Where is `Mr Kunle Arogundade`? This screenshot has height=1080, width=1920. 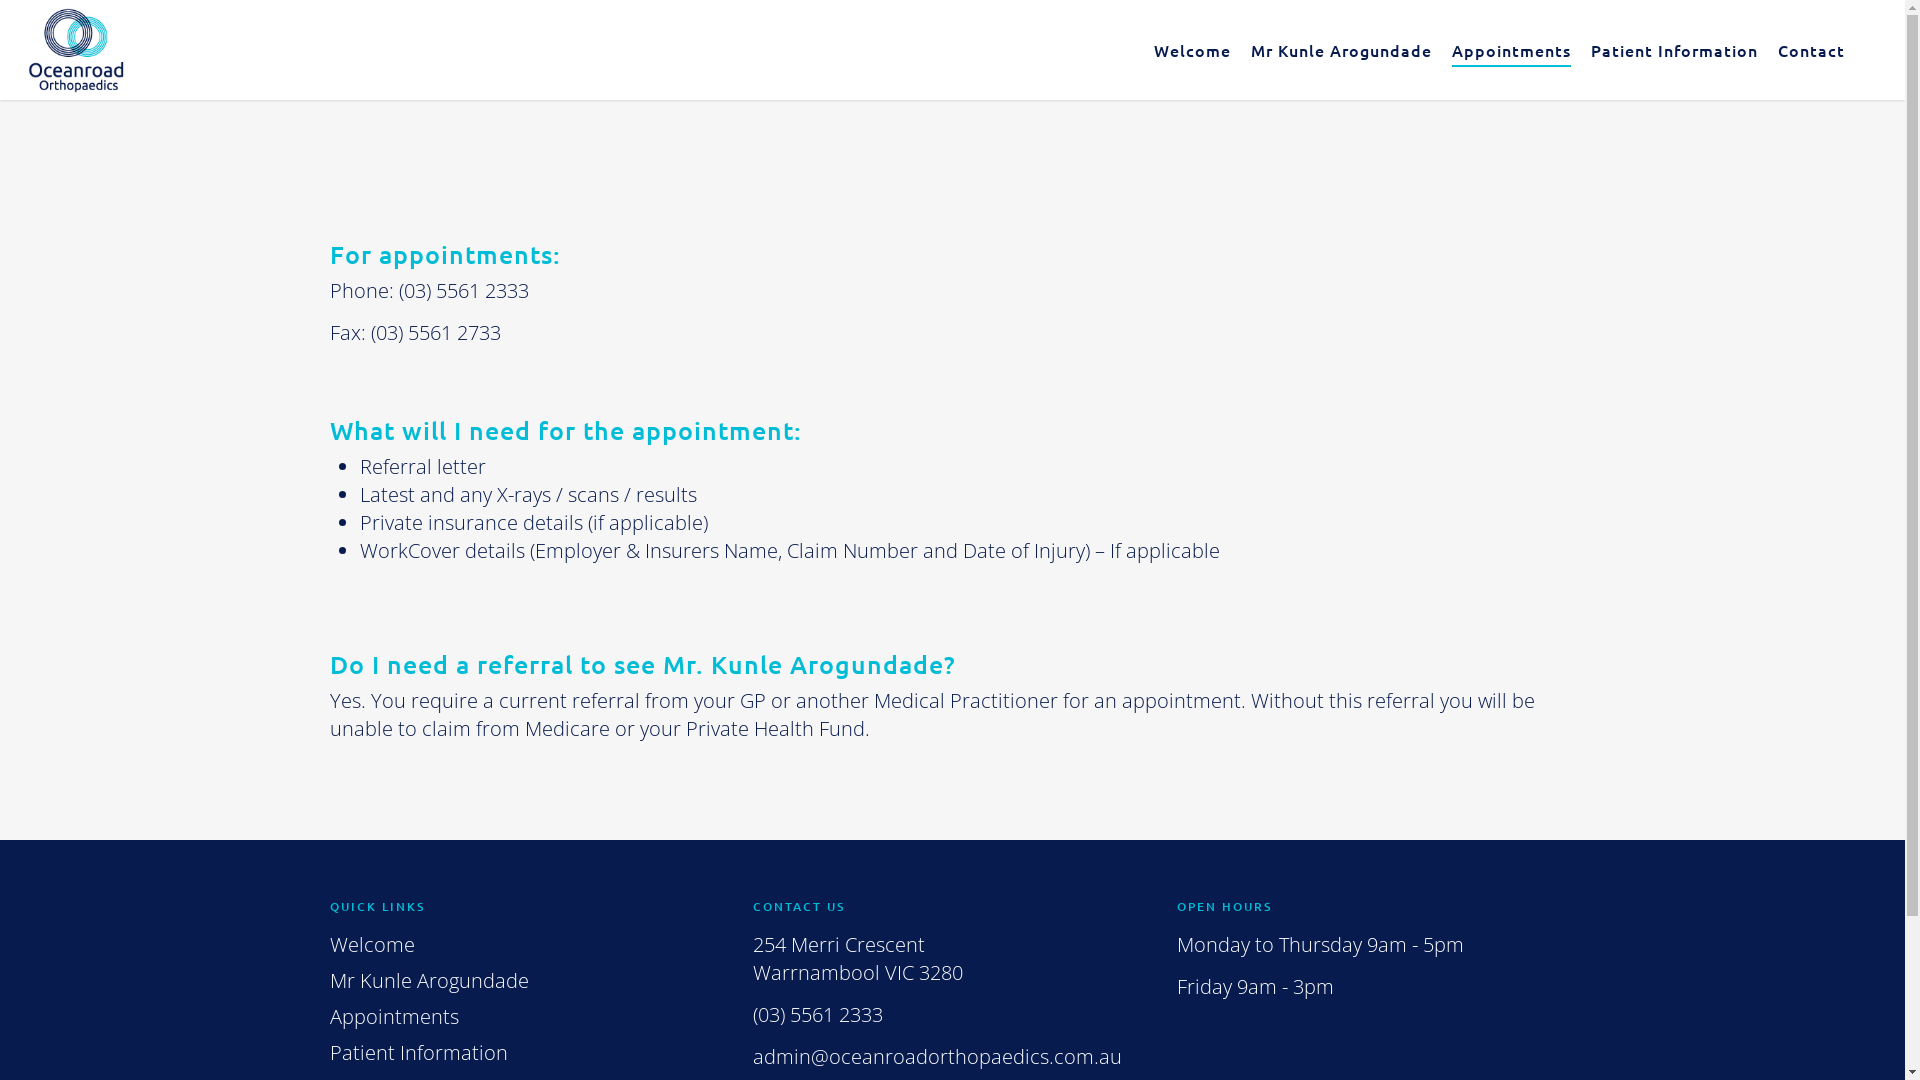 Mr Kunle Arogundade is located at coordinates (529, 981).